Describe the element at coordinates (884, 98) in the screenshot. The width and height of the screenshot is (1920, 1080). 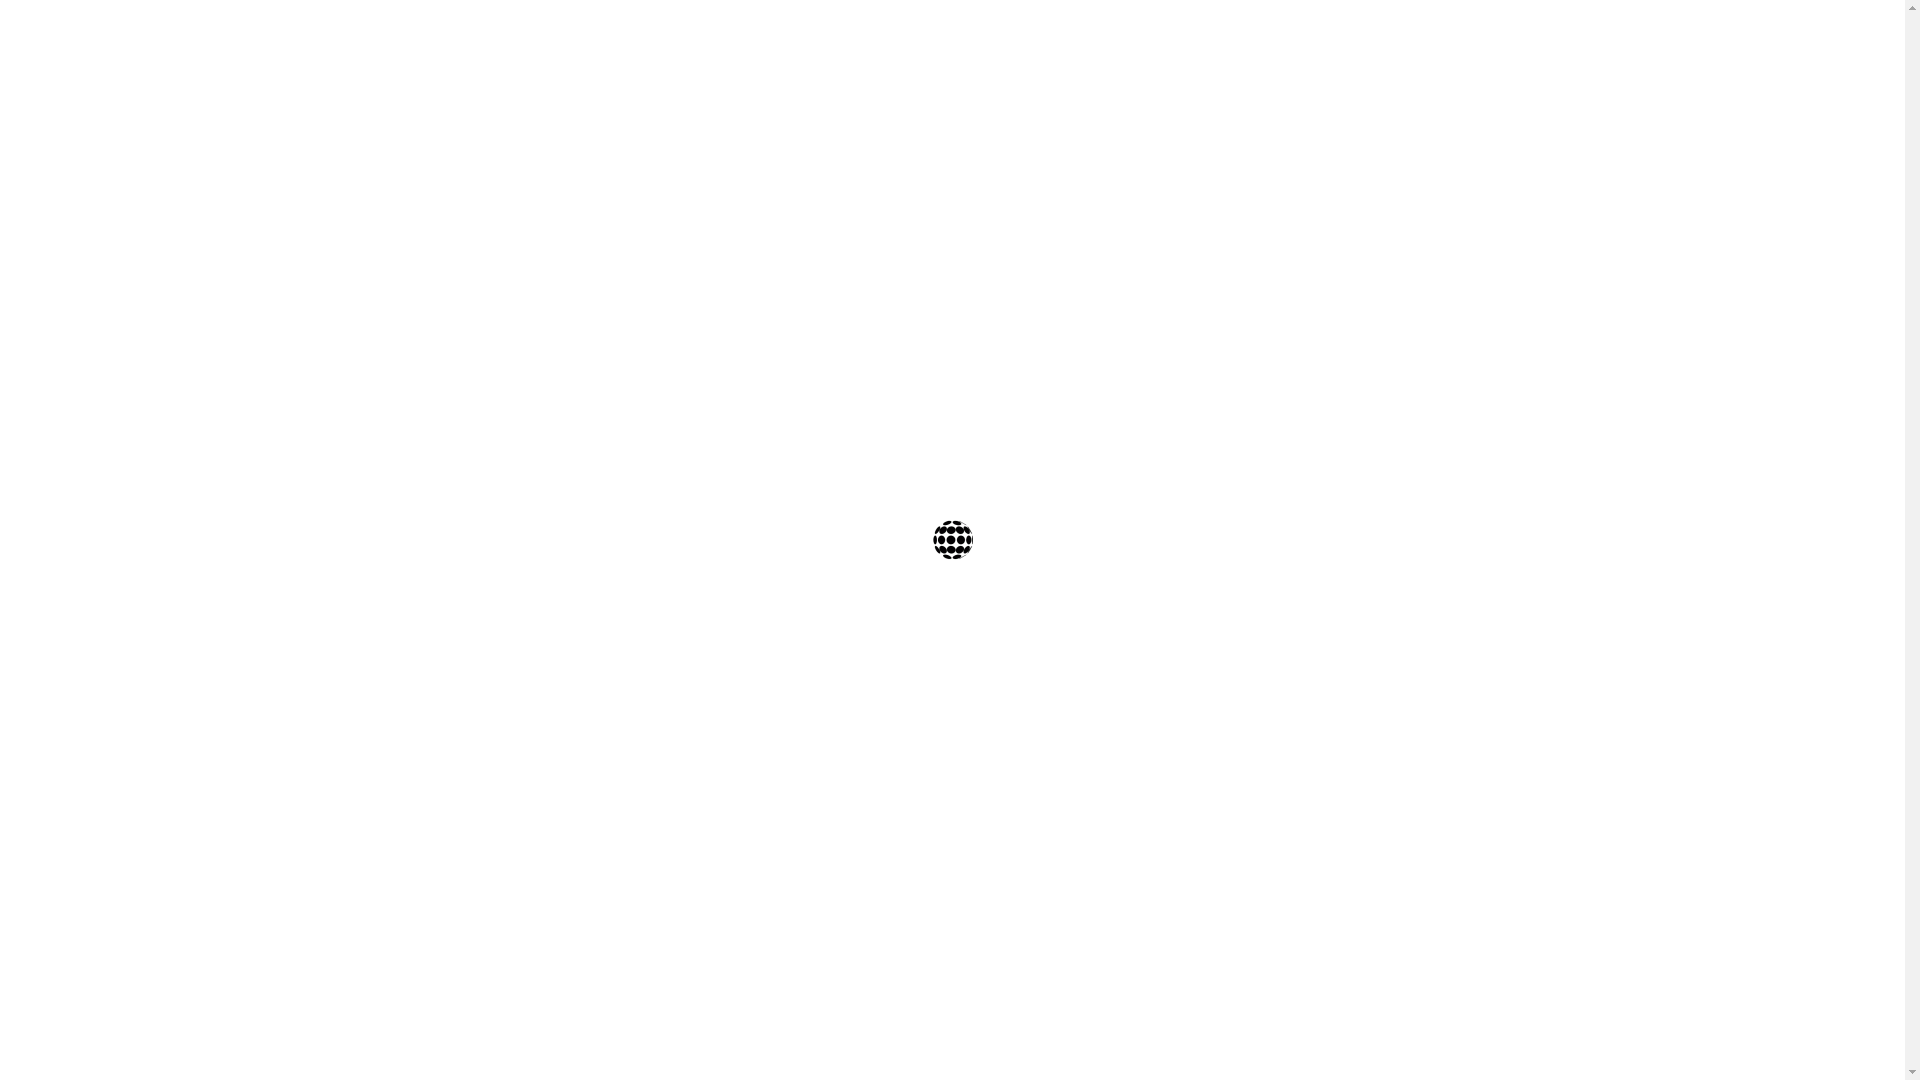
I see `Home Slider` at that location.